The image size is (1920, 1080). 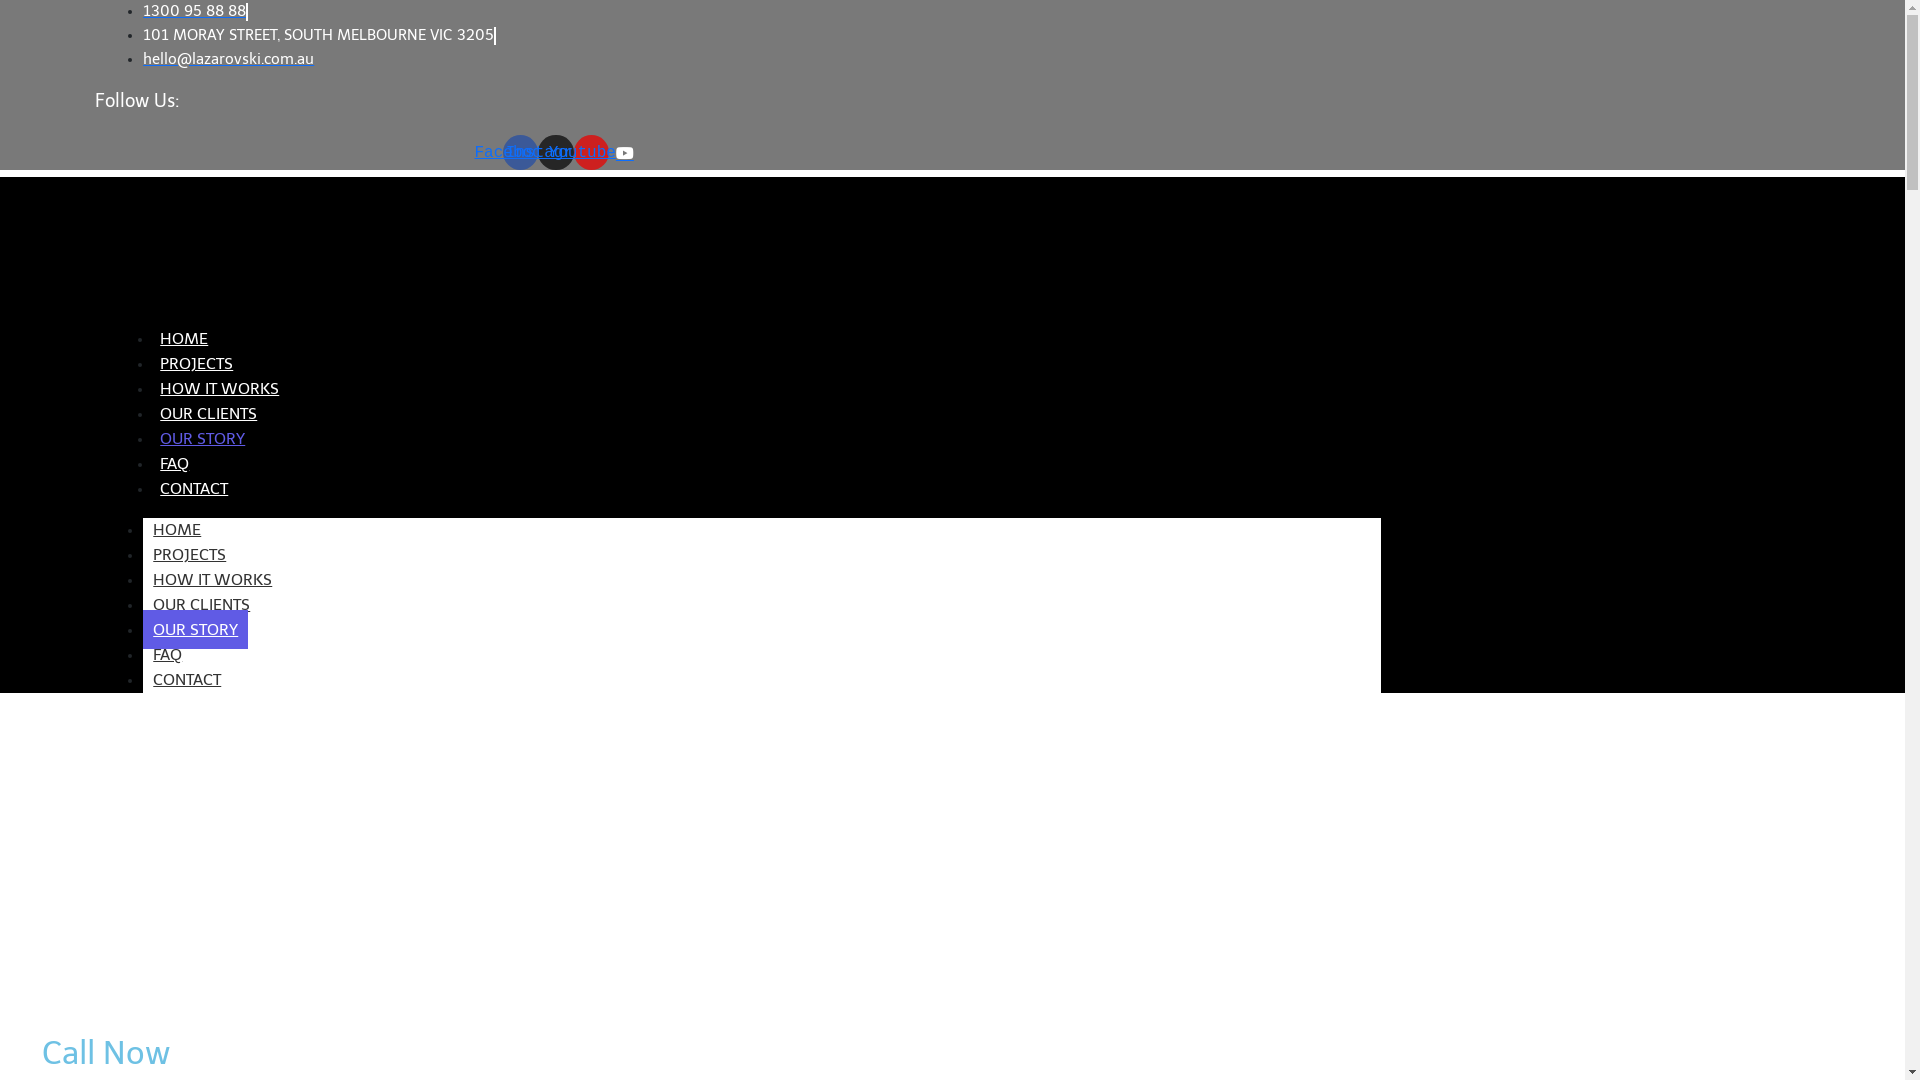 I want to click on hello@lazarovski.com.au, so click(x=228, y=59).